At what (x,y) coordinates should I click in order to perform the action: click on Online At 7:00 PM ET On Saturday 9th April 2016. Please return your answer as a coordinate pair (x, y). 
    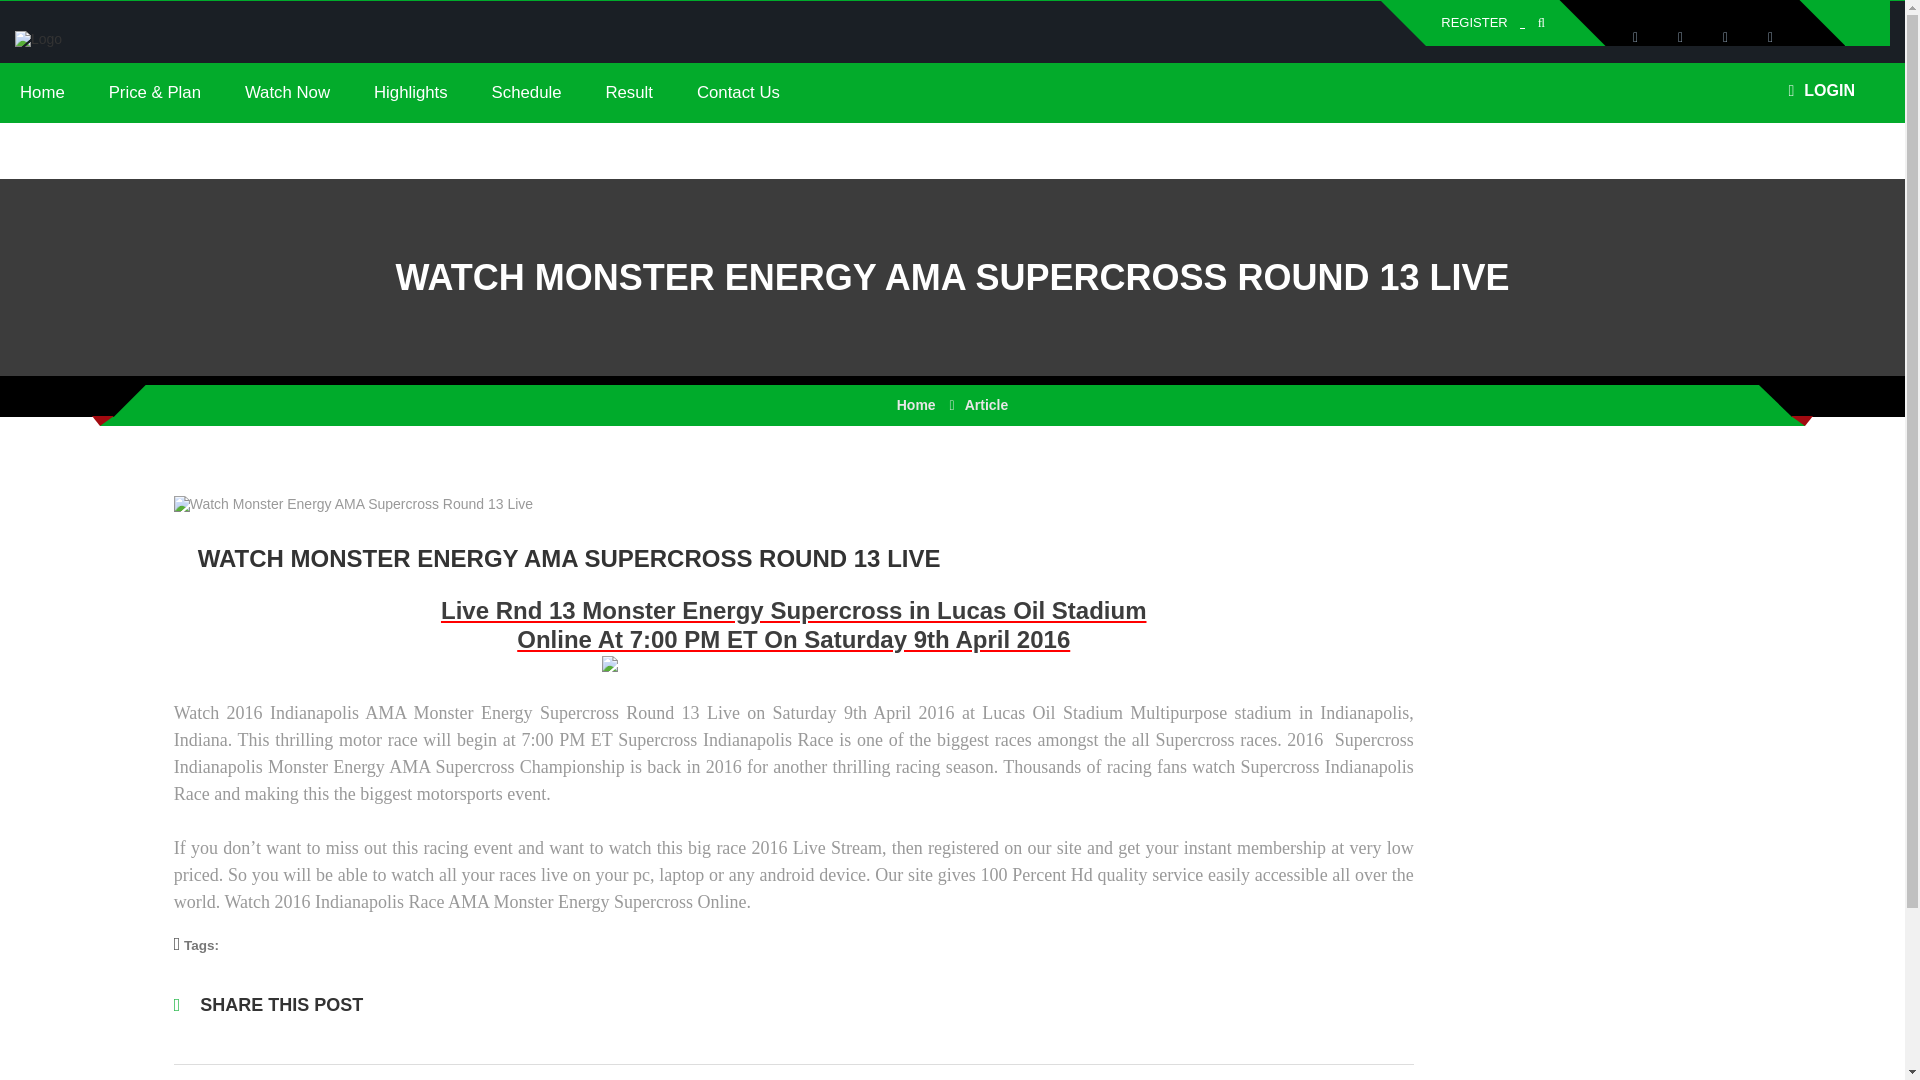
    Looking at the image, I should click on (792, 640).